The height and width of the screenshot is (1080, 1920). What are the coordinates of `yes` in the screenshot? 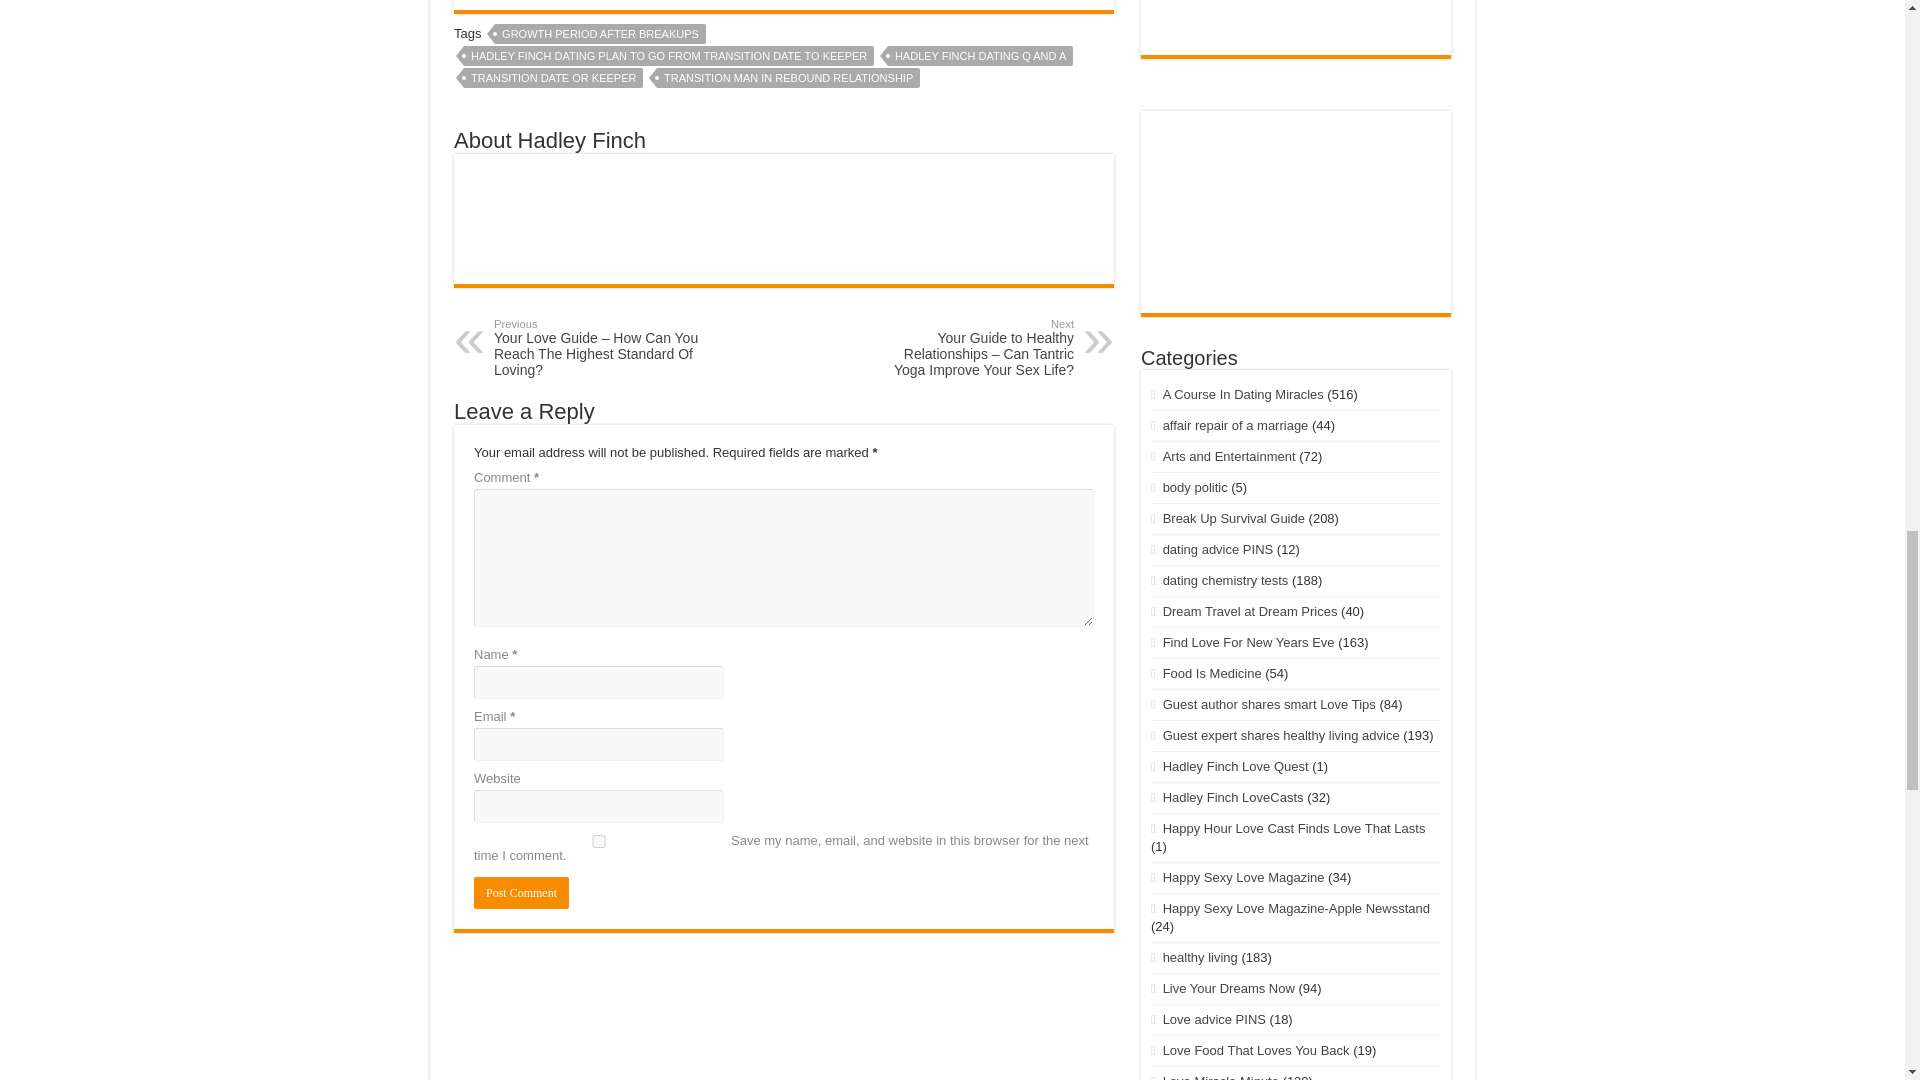 It's located at (598, 840).